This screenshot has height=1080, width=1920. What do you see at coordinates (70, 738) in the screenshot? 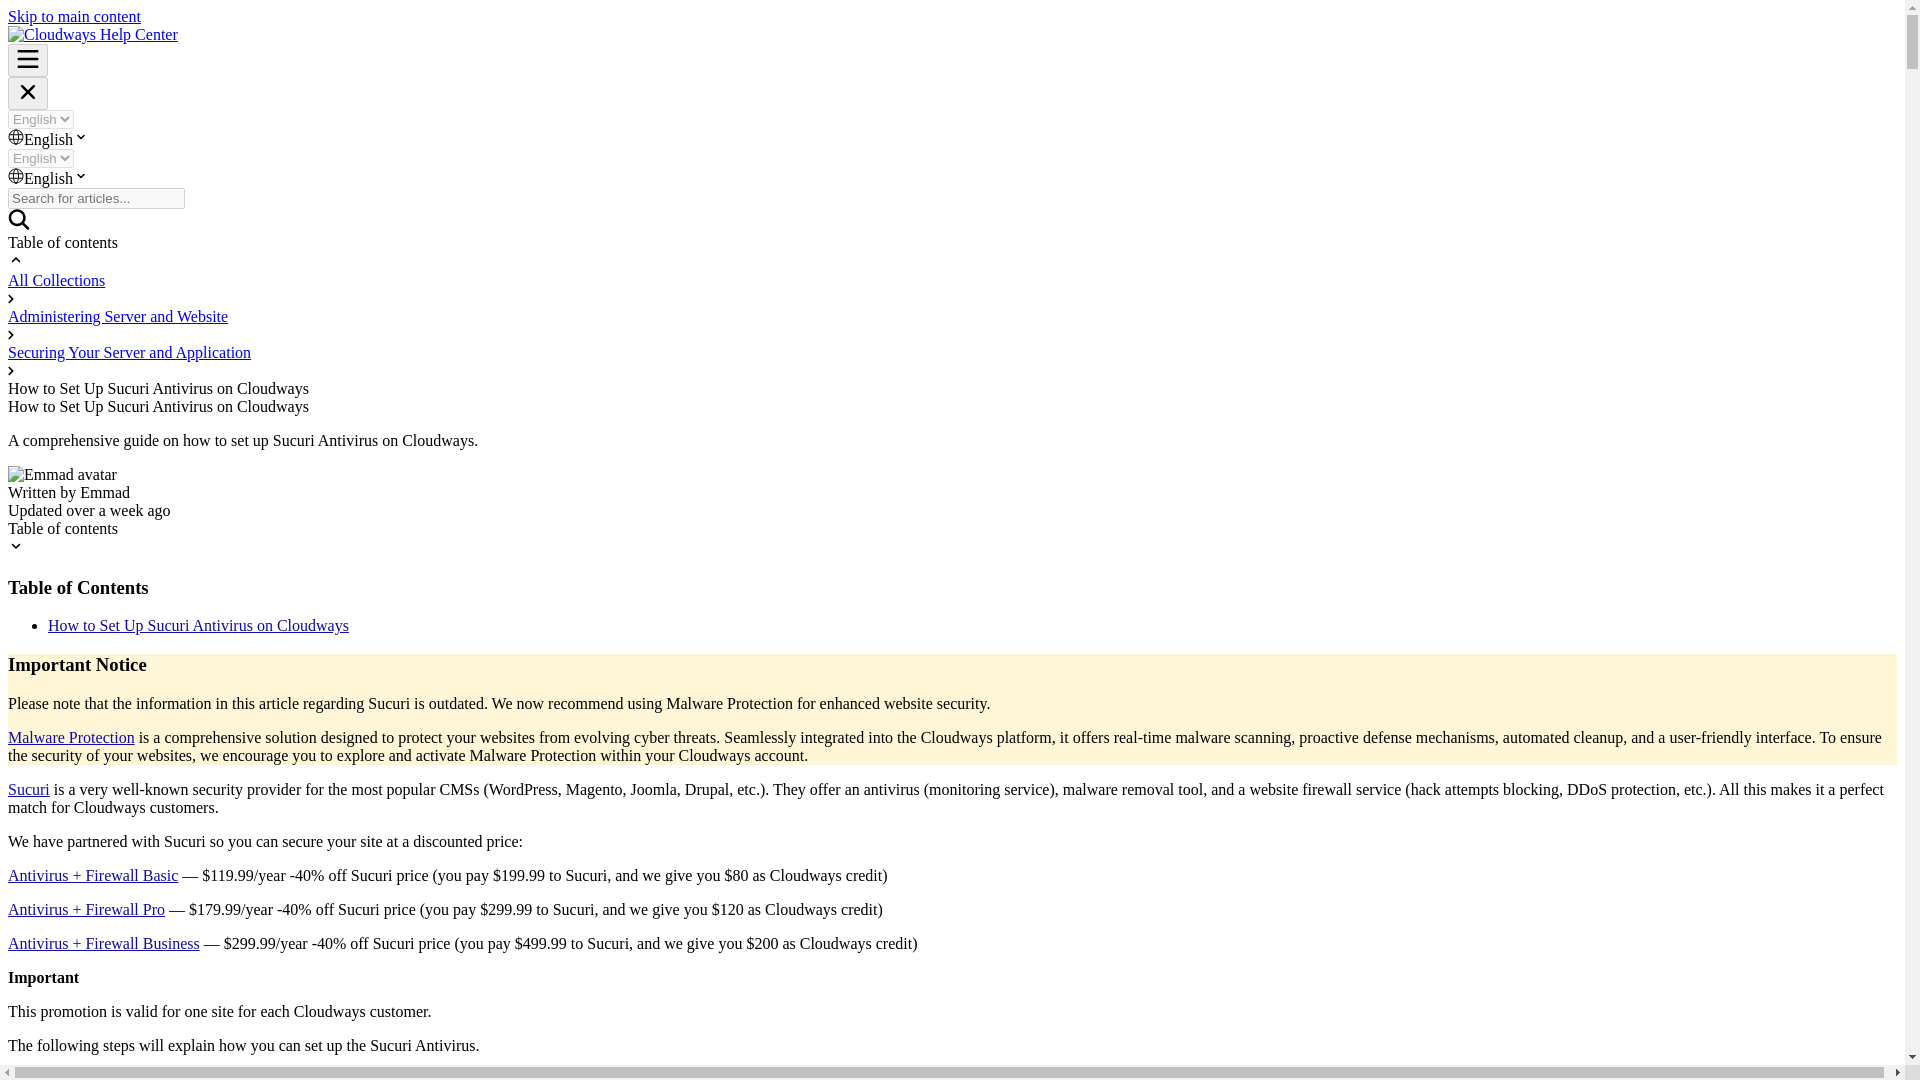
I see `Malware Protection` at bounding box center [70, 738].